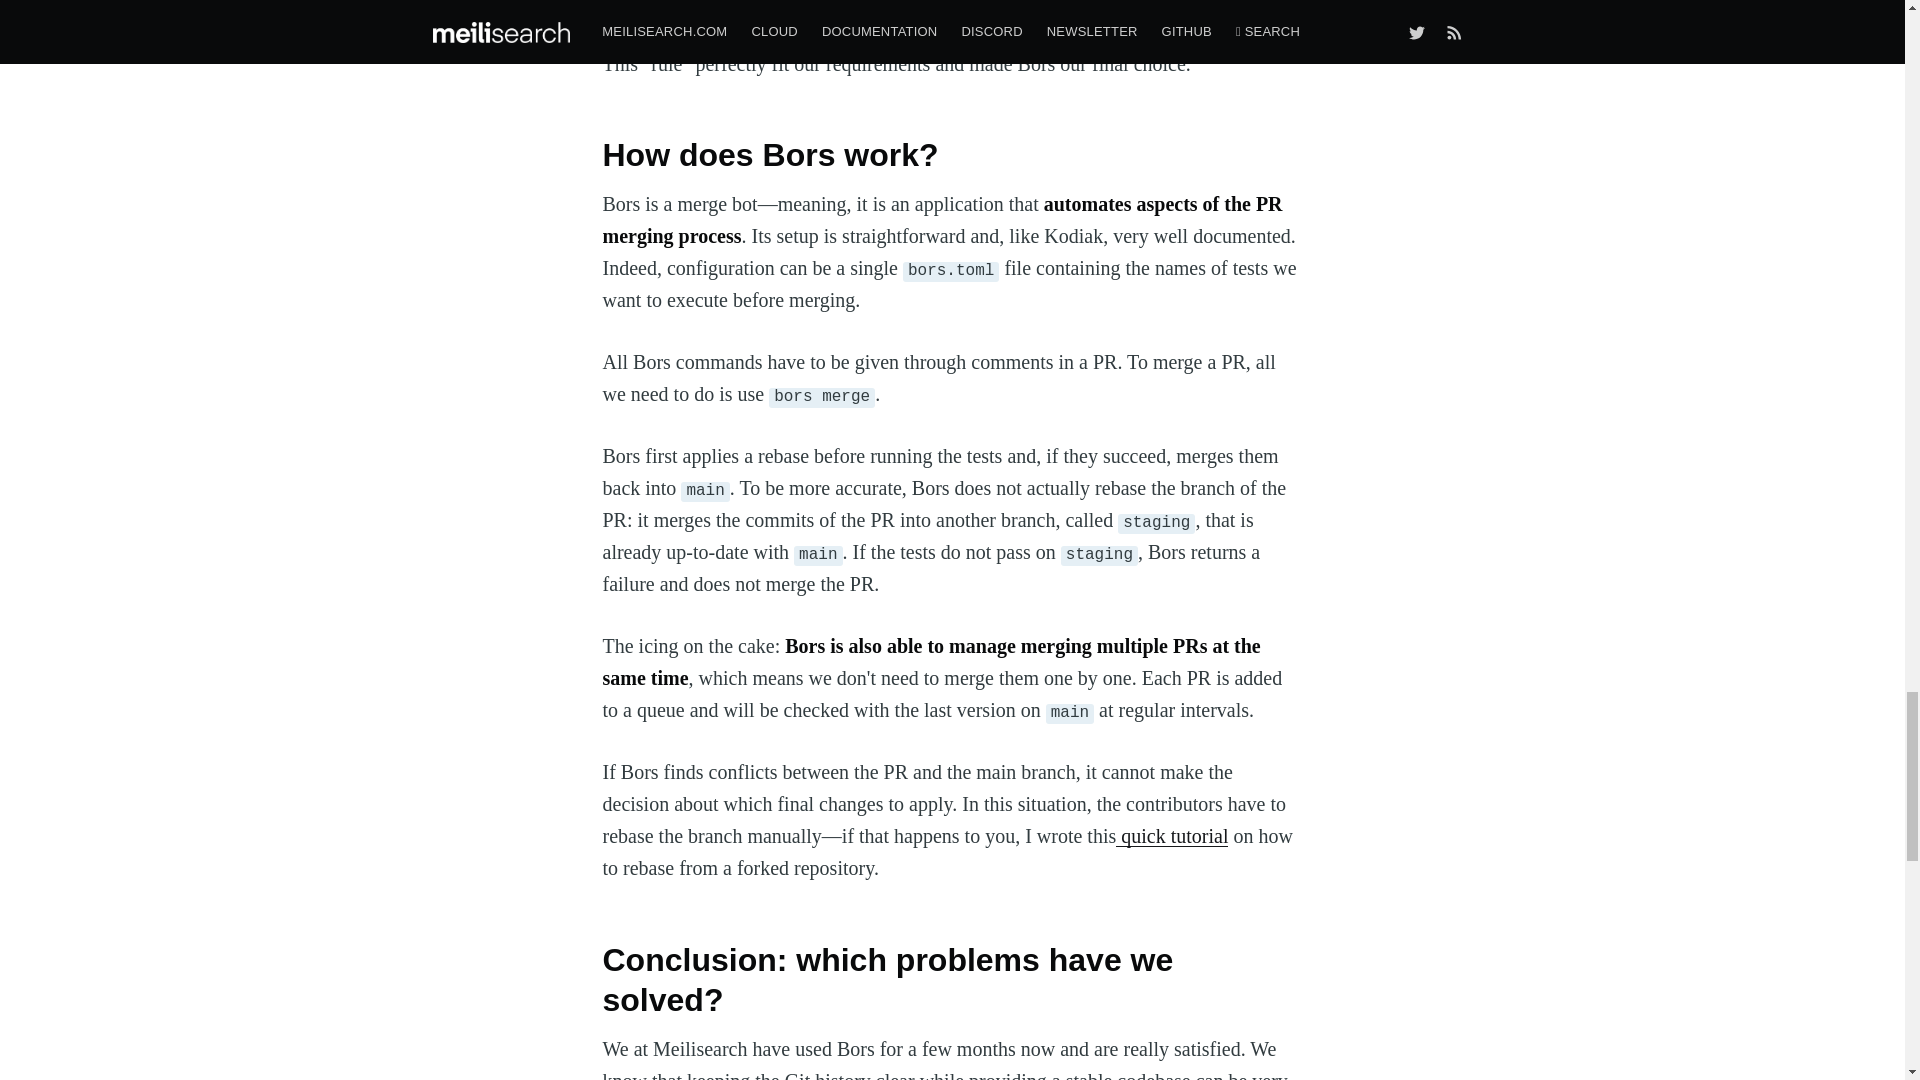 This screenshot has width=1920, height=1080. Describe the element at coordinates (1172, 836) in the screenshot. I see `quick tutorial` at that location.